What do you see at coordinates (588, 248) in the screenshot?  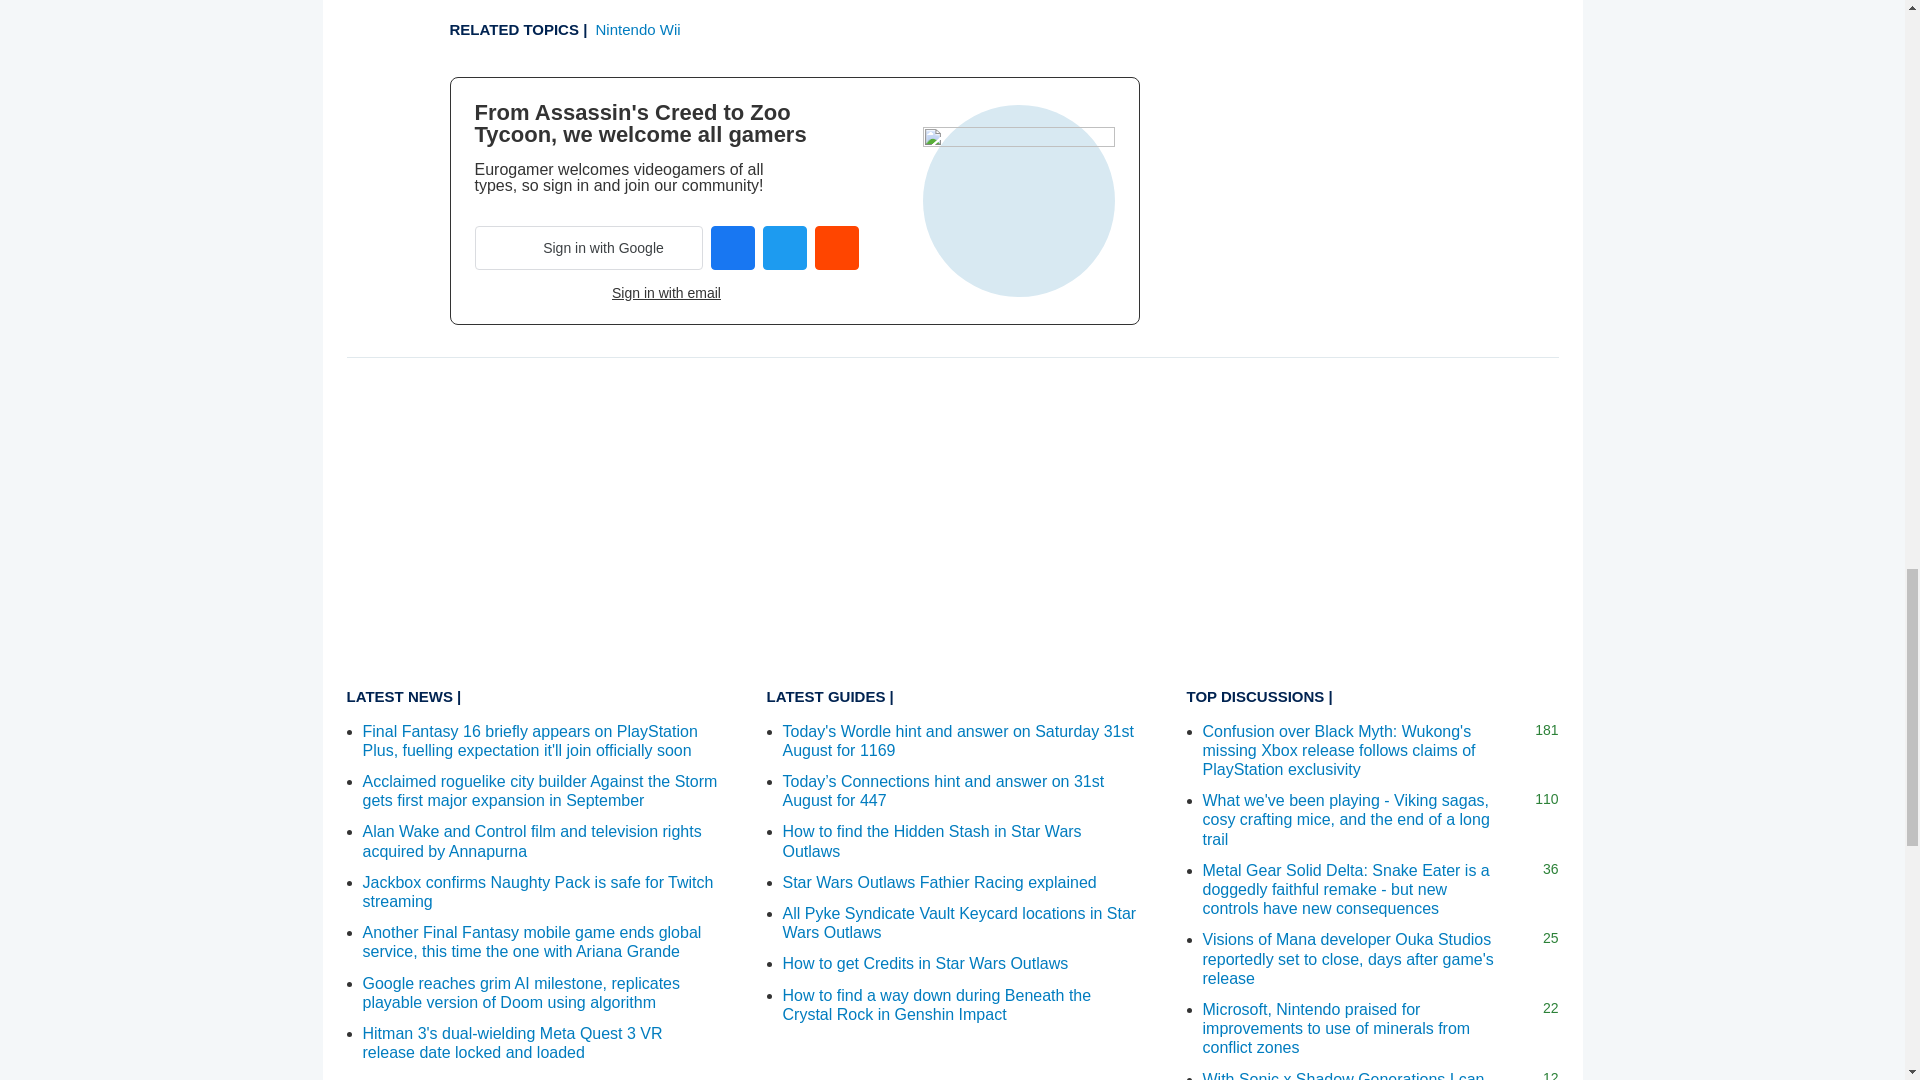 I see `Sign in with Google` at bounding box center [588, 248].